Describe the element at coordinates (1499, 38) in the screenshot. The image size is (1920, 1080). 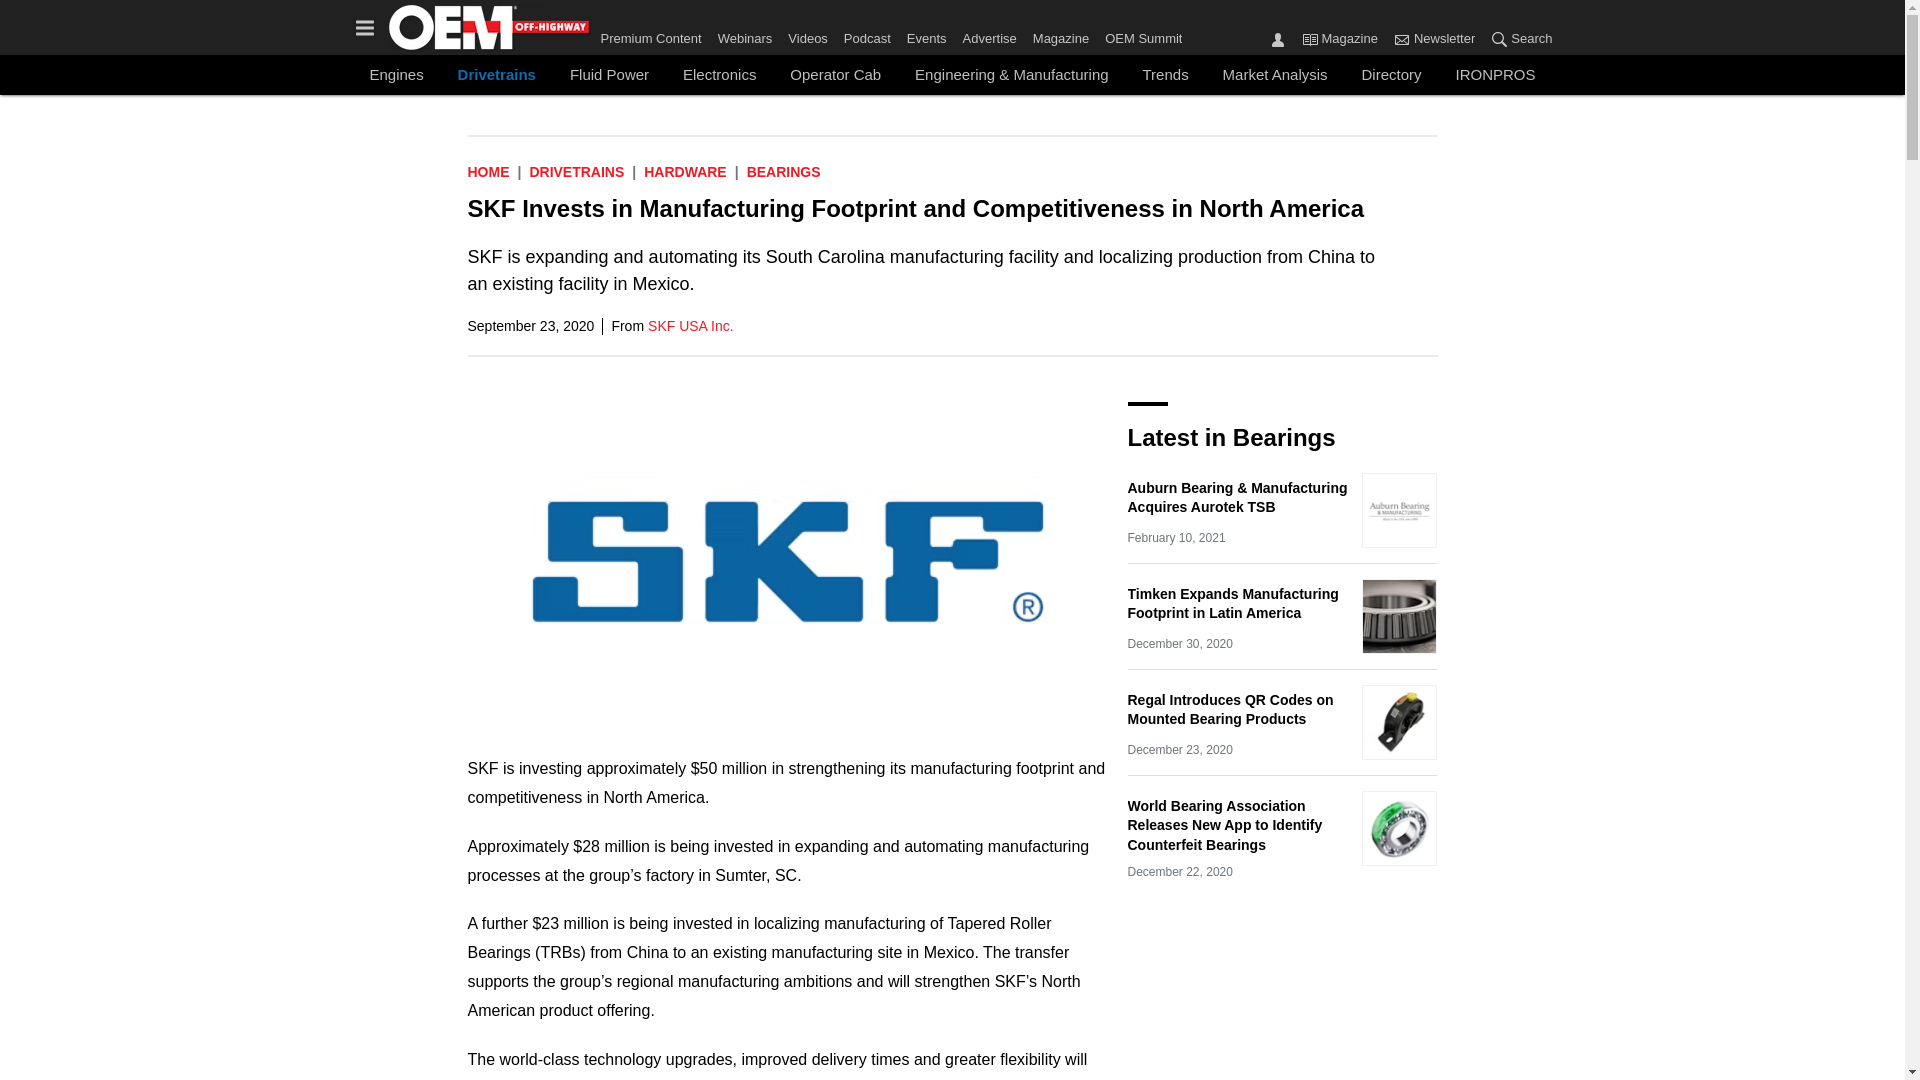
I see `Search` at that location.